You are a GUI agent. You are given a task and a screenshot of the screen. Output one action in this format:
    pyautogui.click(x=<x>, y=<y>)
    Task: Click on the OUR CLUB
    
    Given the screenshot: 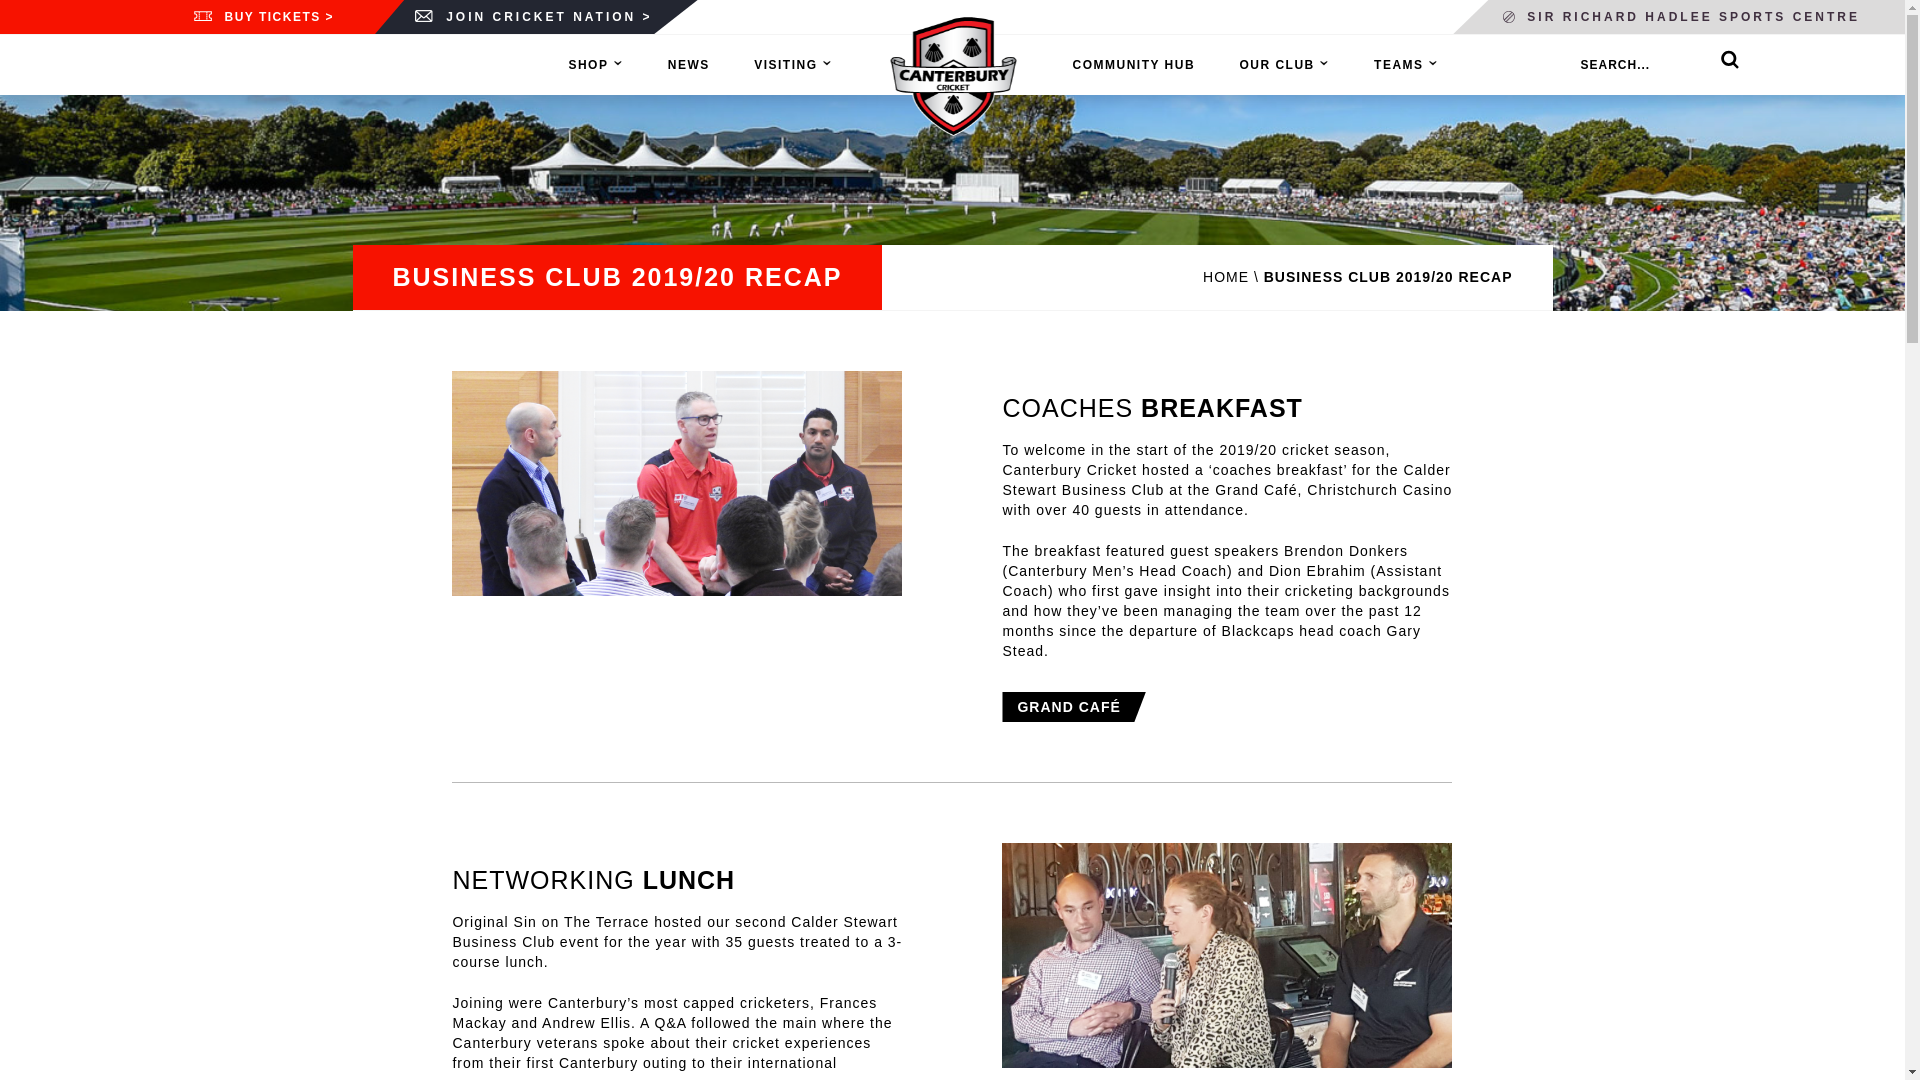 What is the action you would take?
    pyautogui.click(x=1276, y=64)
    